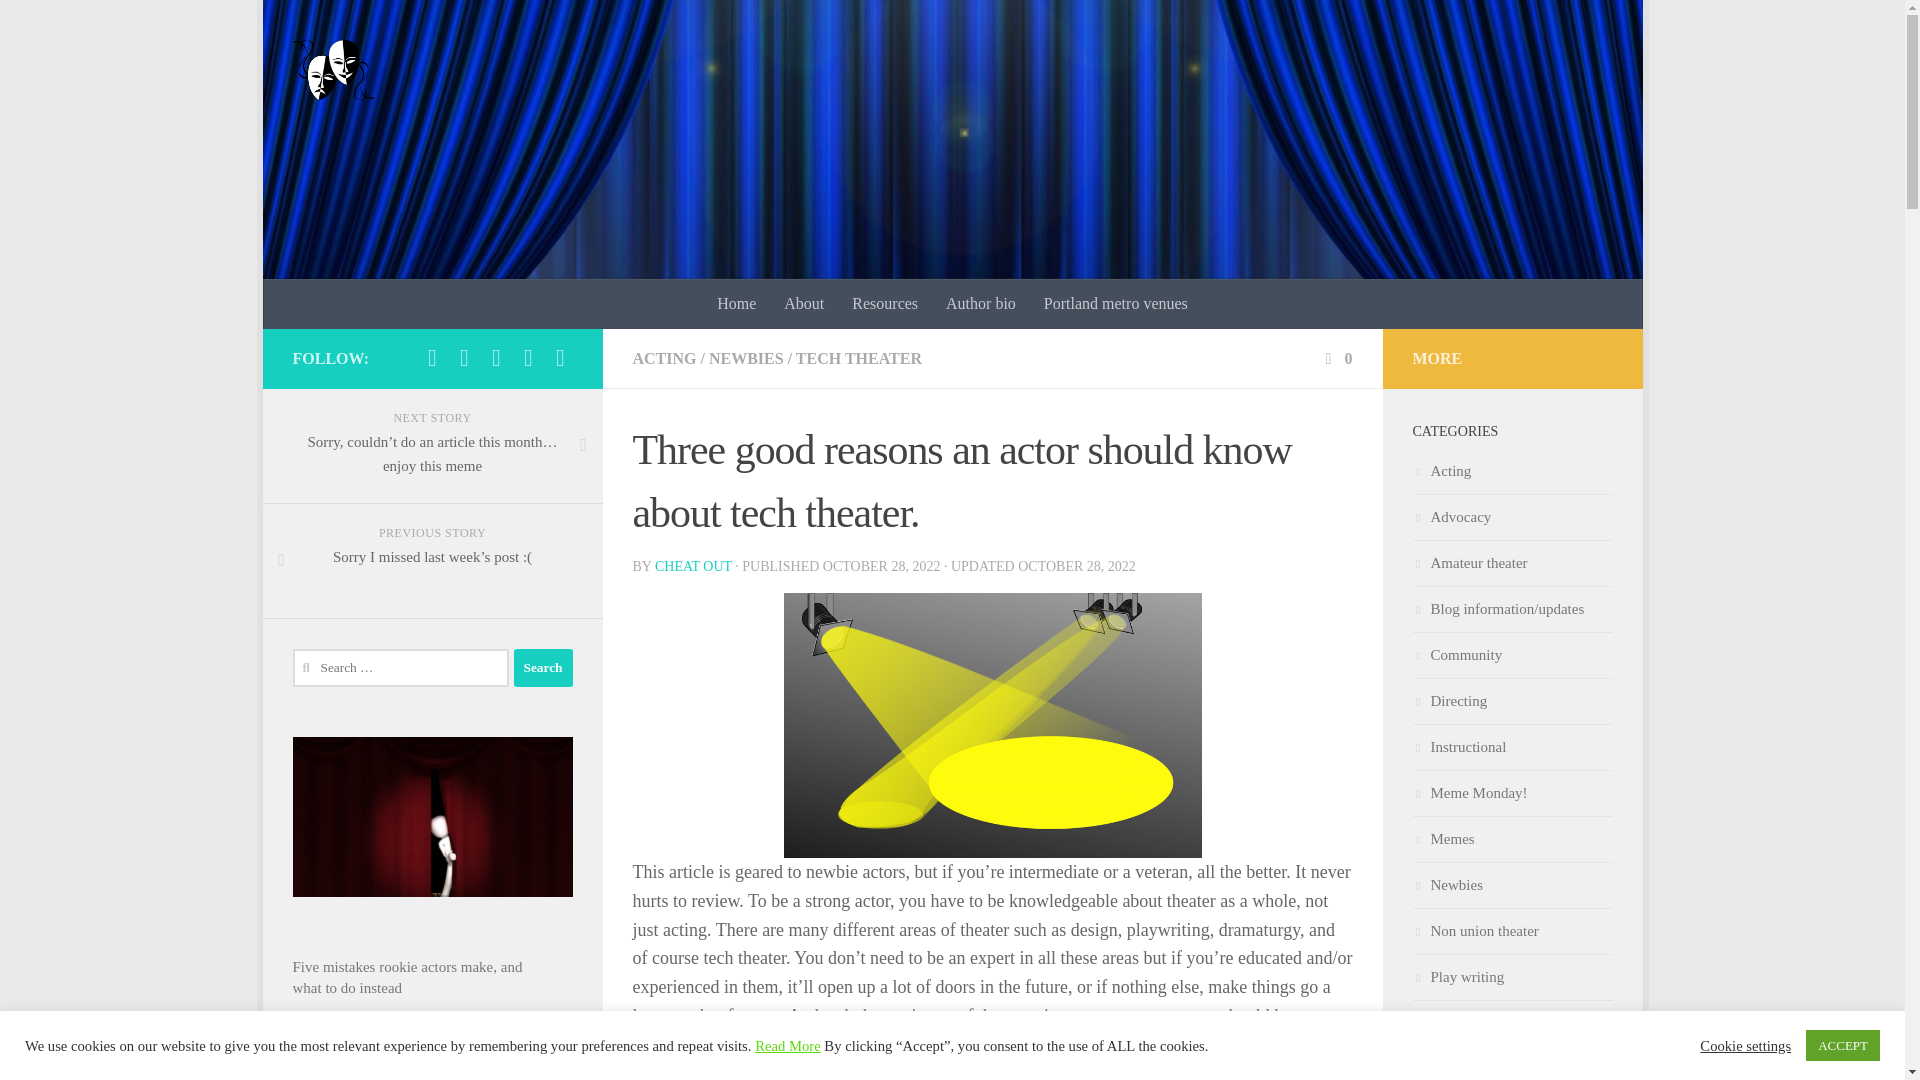 The width and height of the screenshot is (1920, 1080). I want to click on NEWBIES, so click(746, 358).